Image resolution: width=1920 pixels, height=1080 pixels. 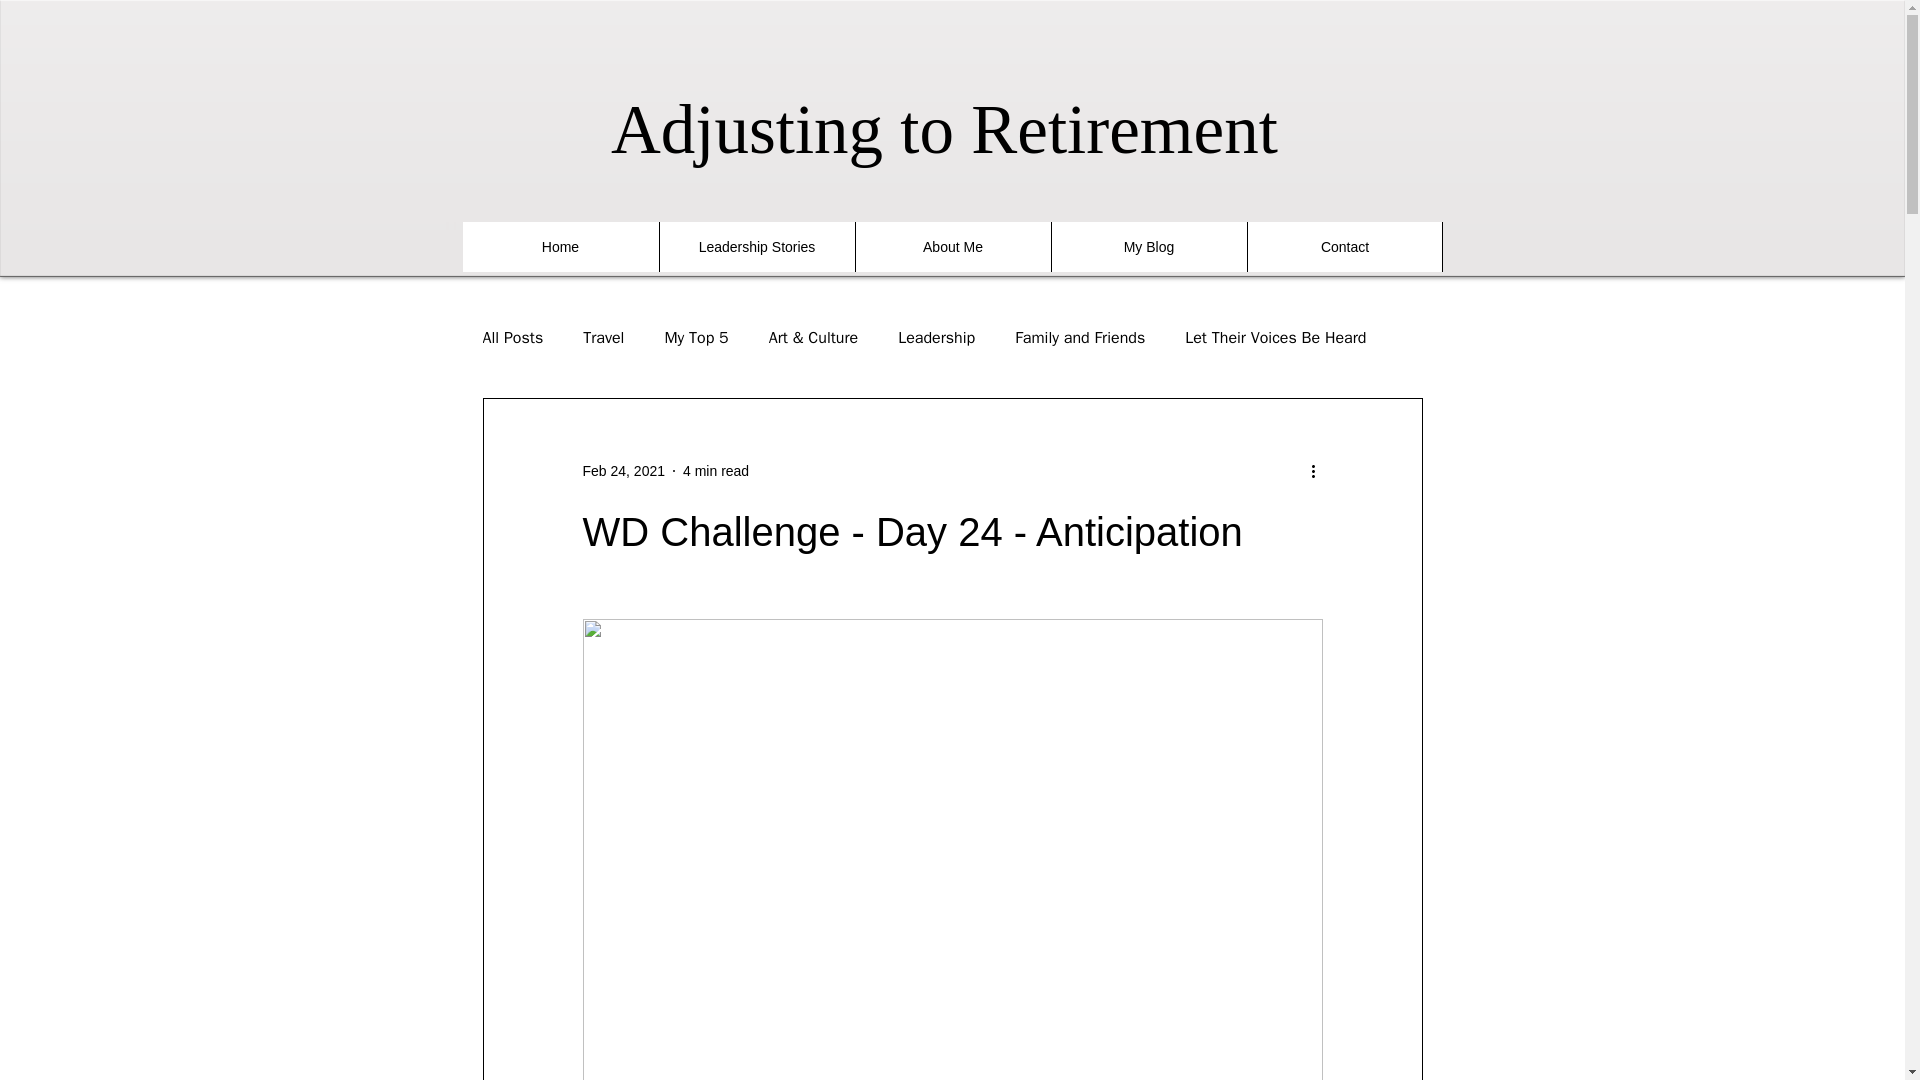 What do you see at coordinates (952, 247) in the screenshot?
I see `About Me` at bounding box center [952, 247].